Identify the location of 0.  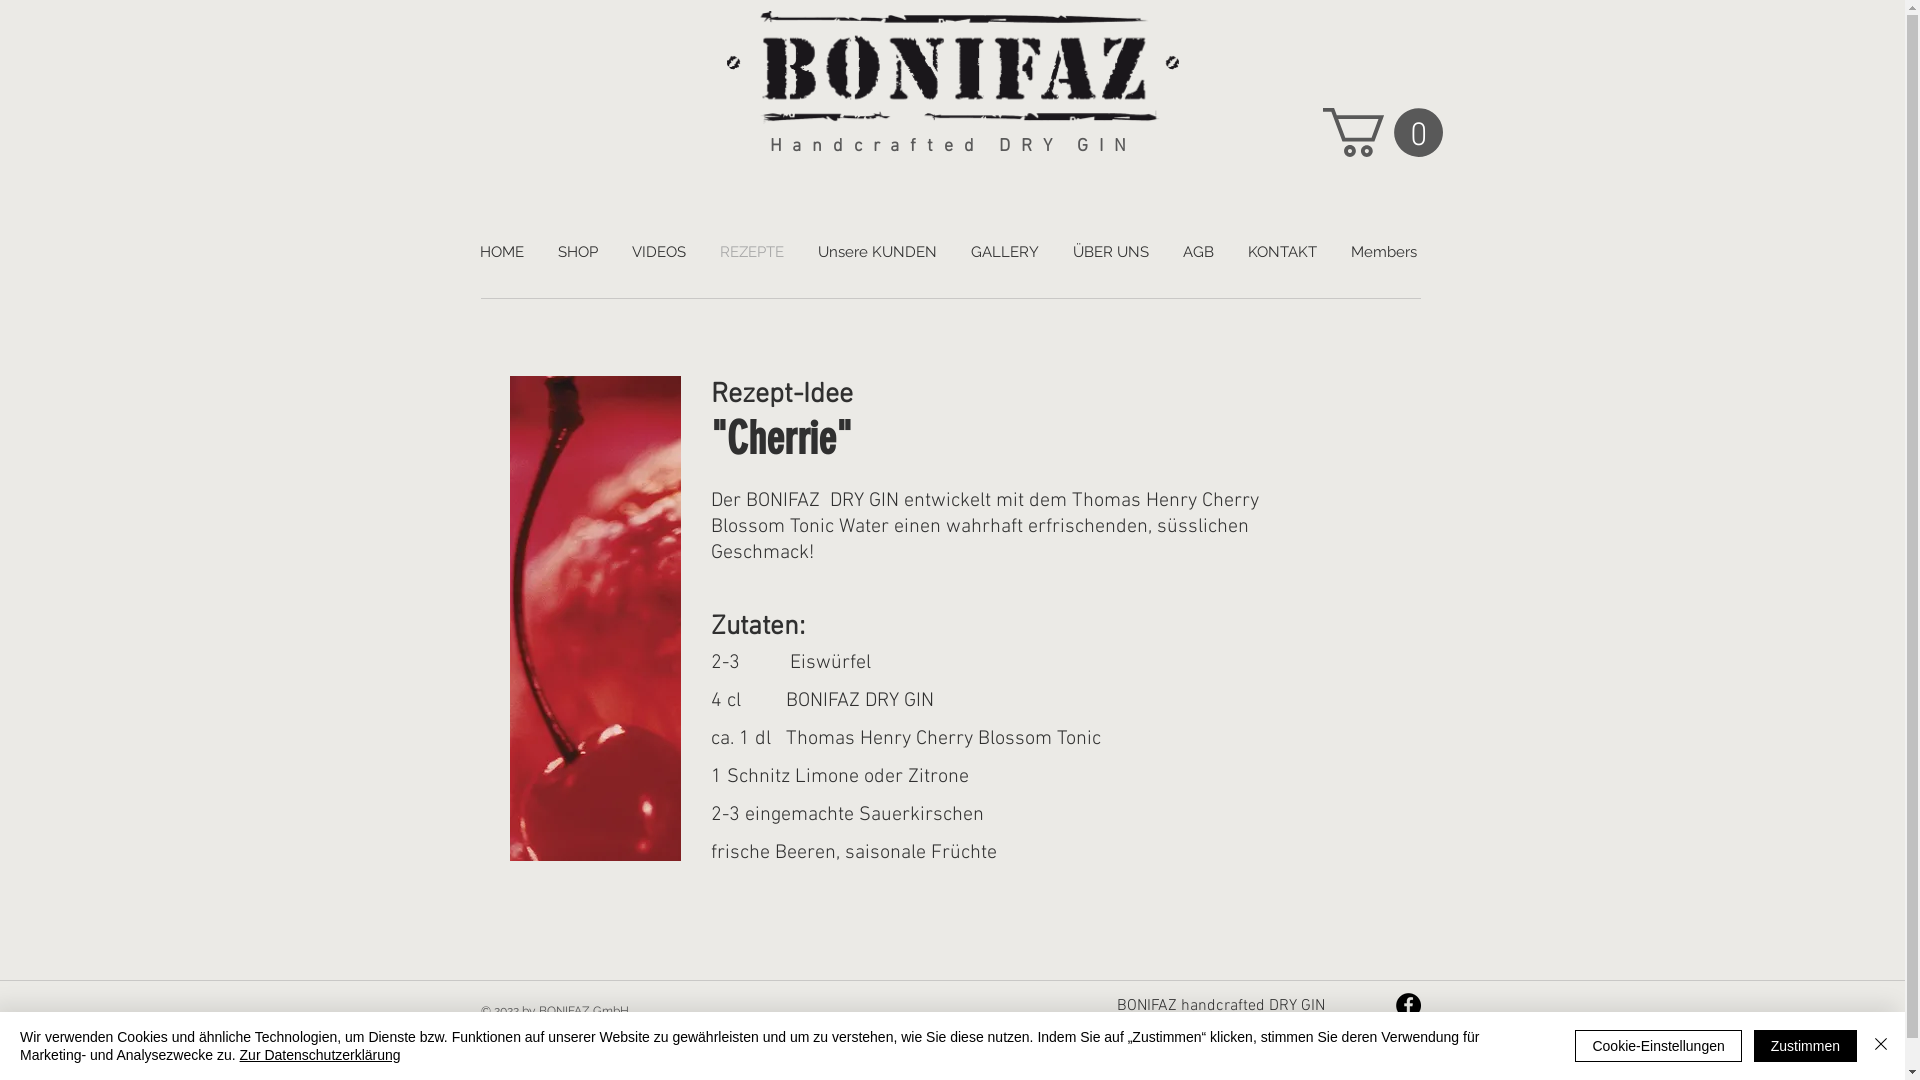
(1382, 132).